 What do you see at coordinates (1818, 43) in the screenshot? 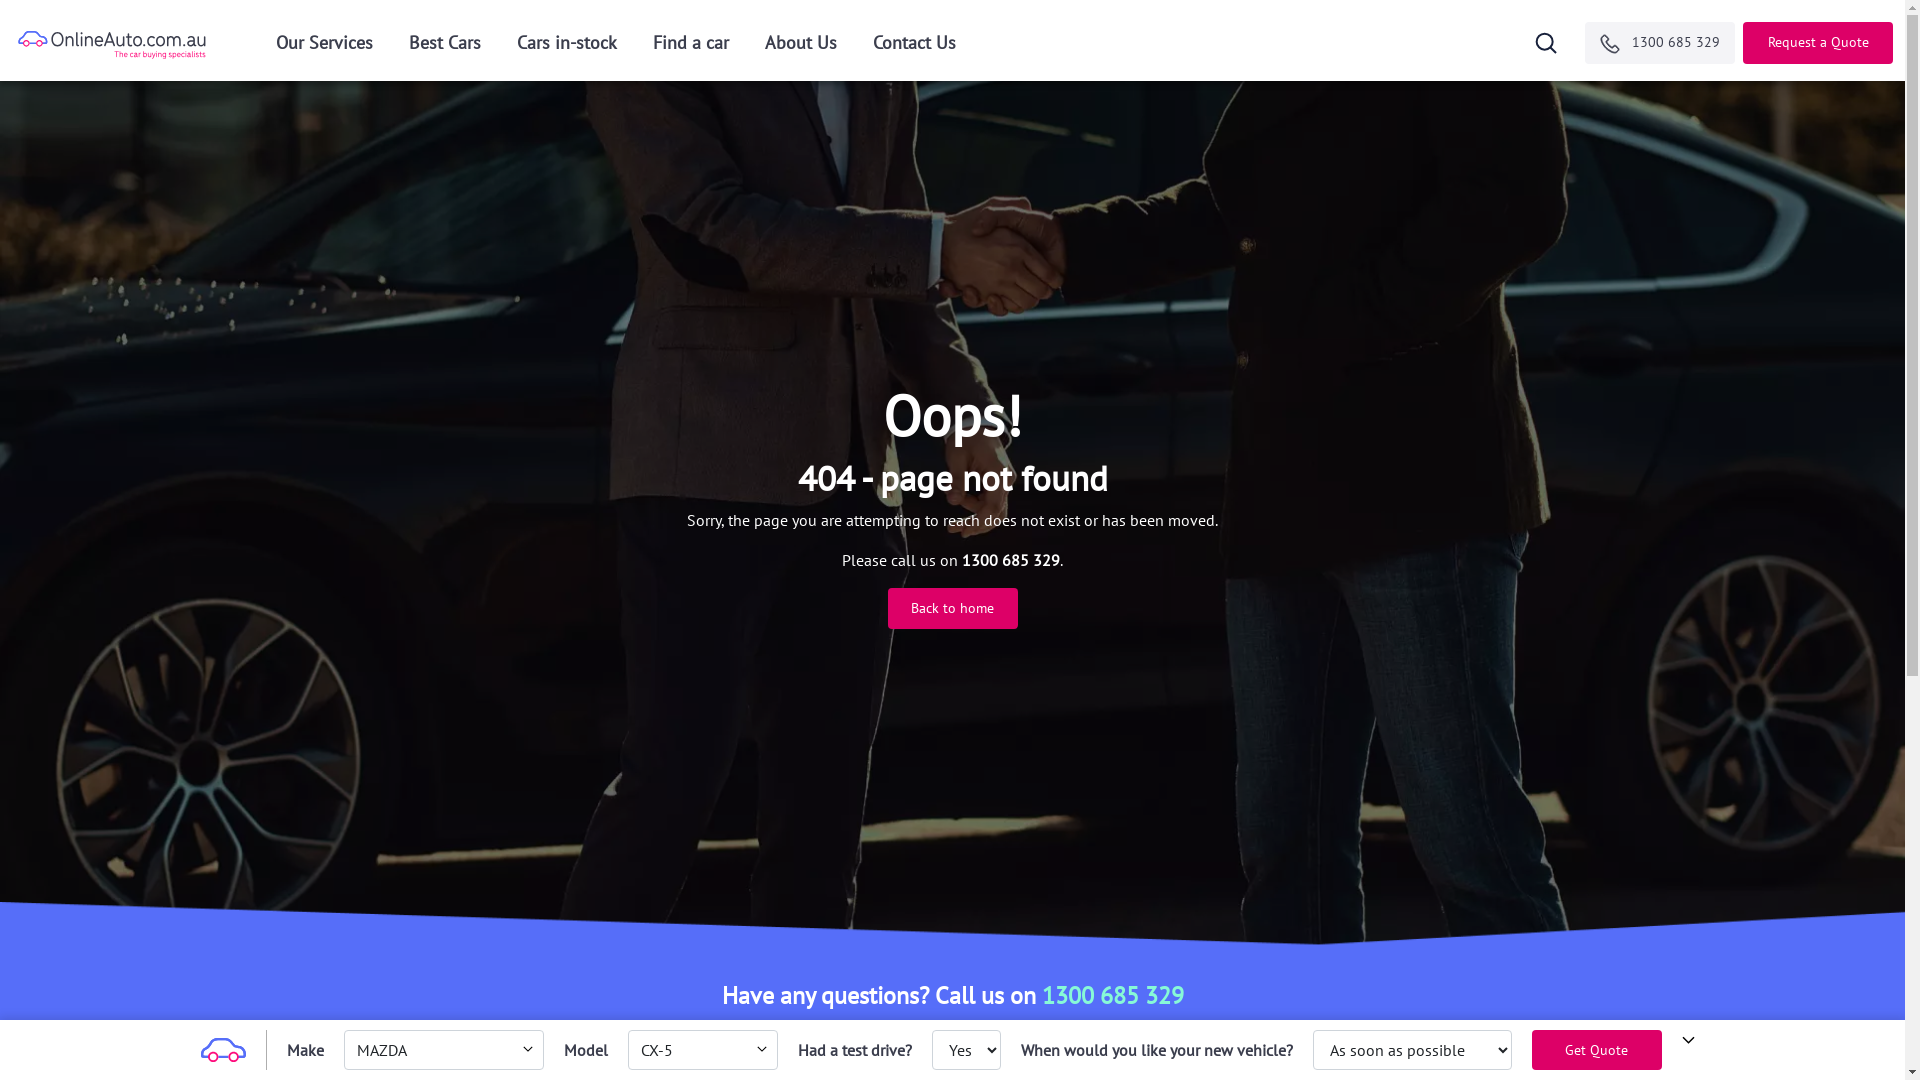
I see `Request a Quote` at bounding box center [1818, 43].